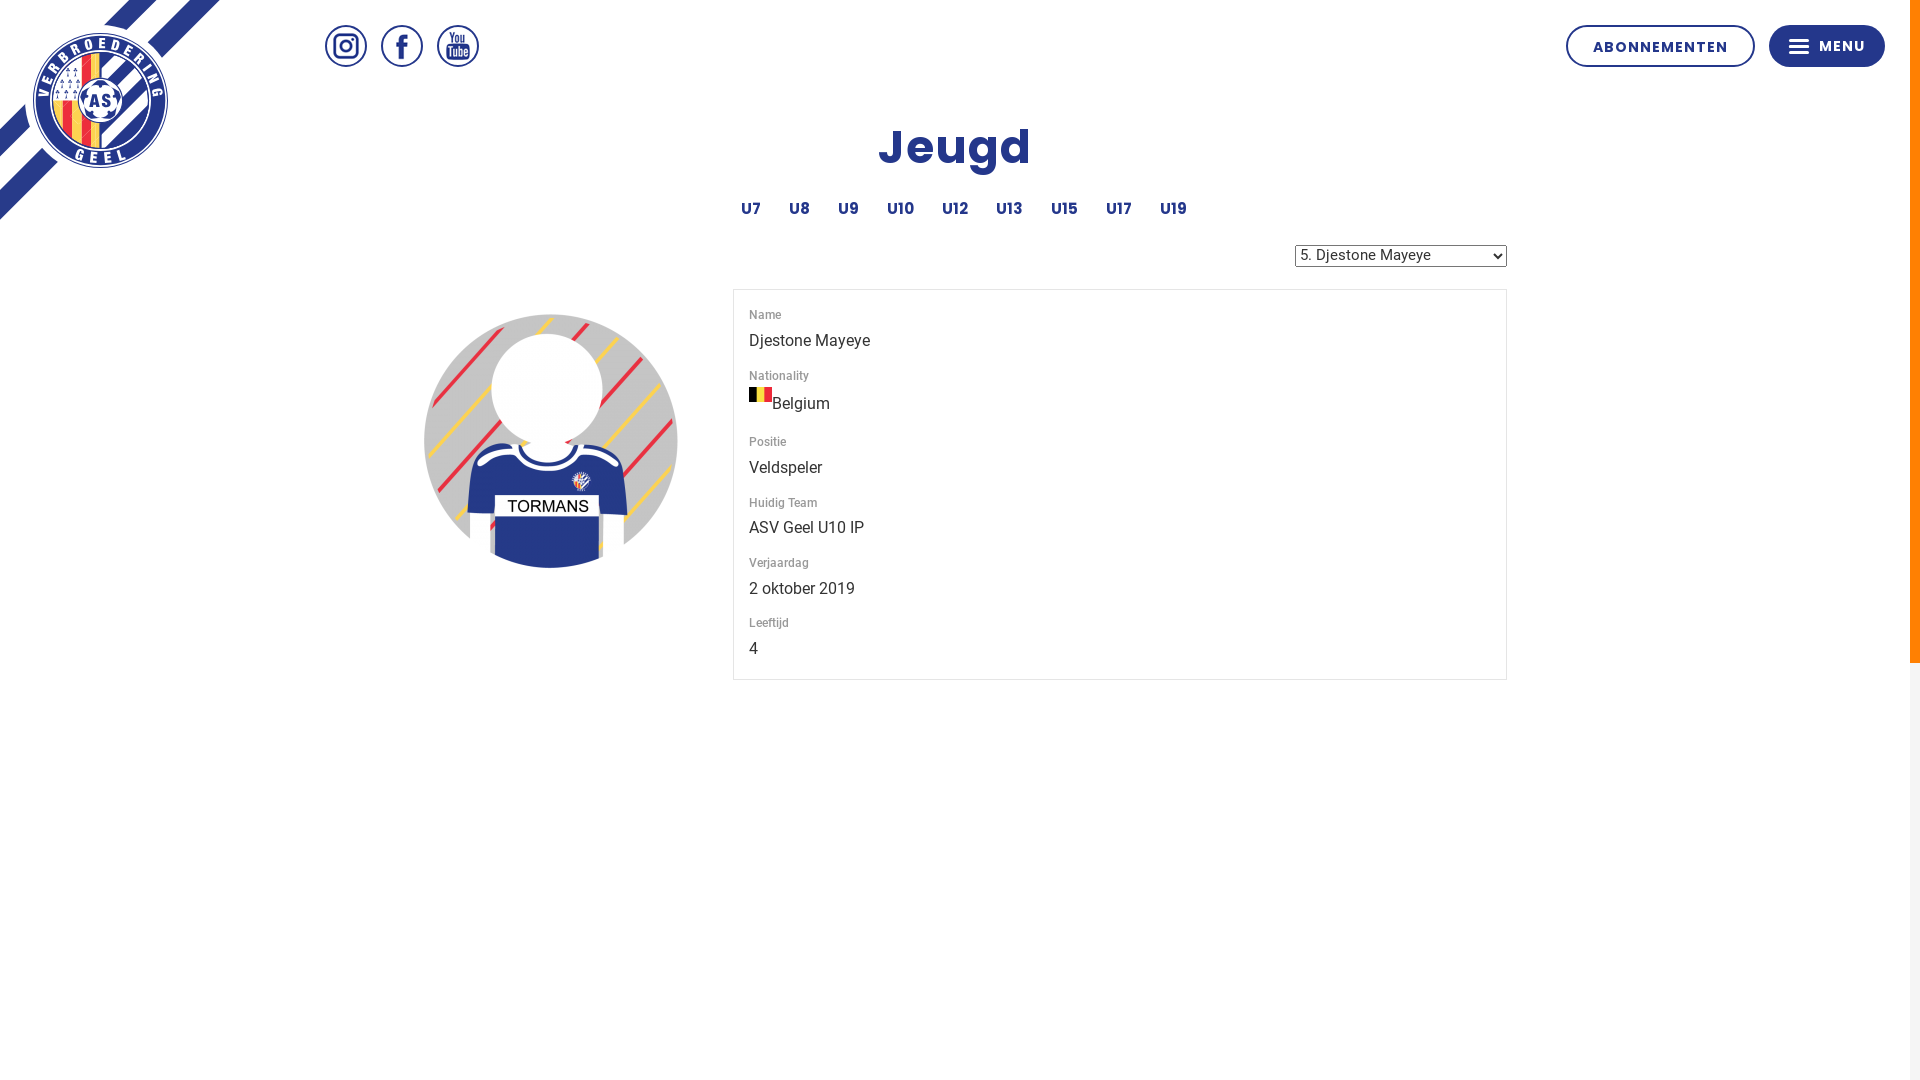 The image size is (1920, 1080). I want to click on U19, so click(1174, 208).